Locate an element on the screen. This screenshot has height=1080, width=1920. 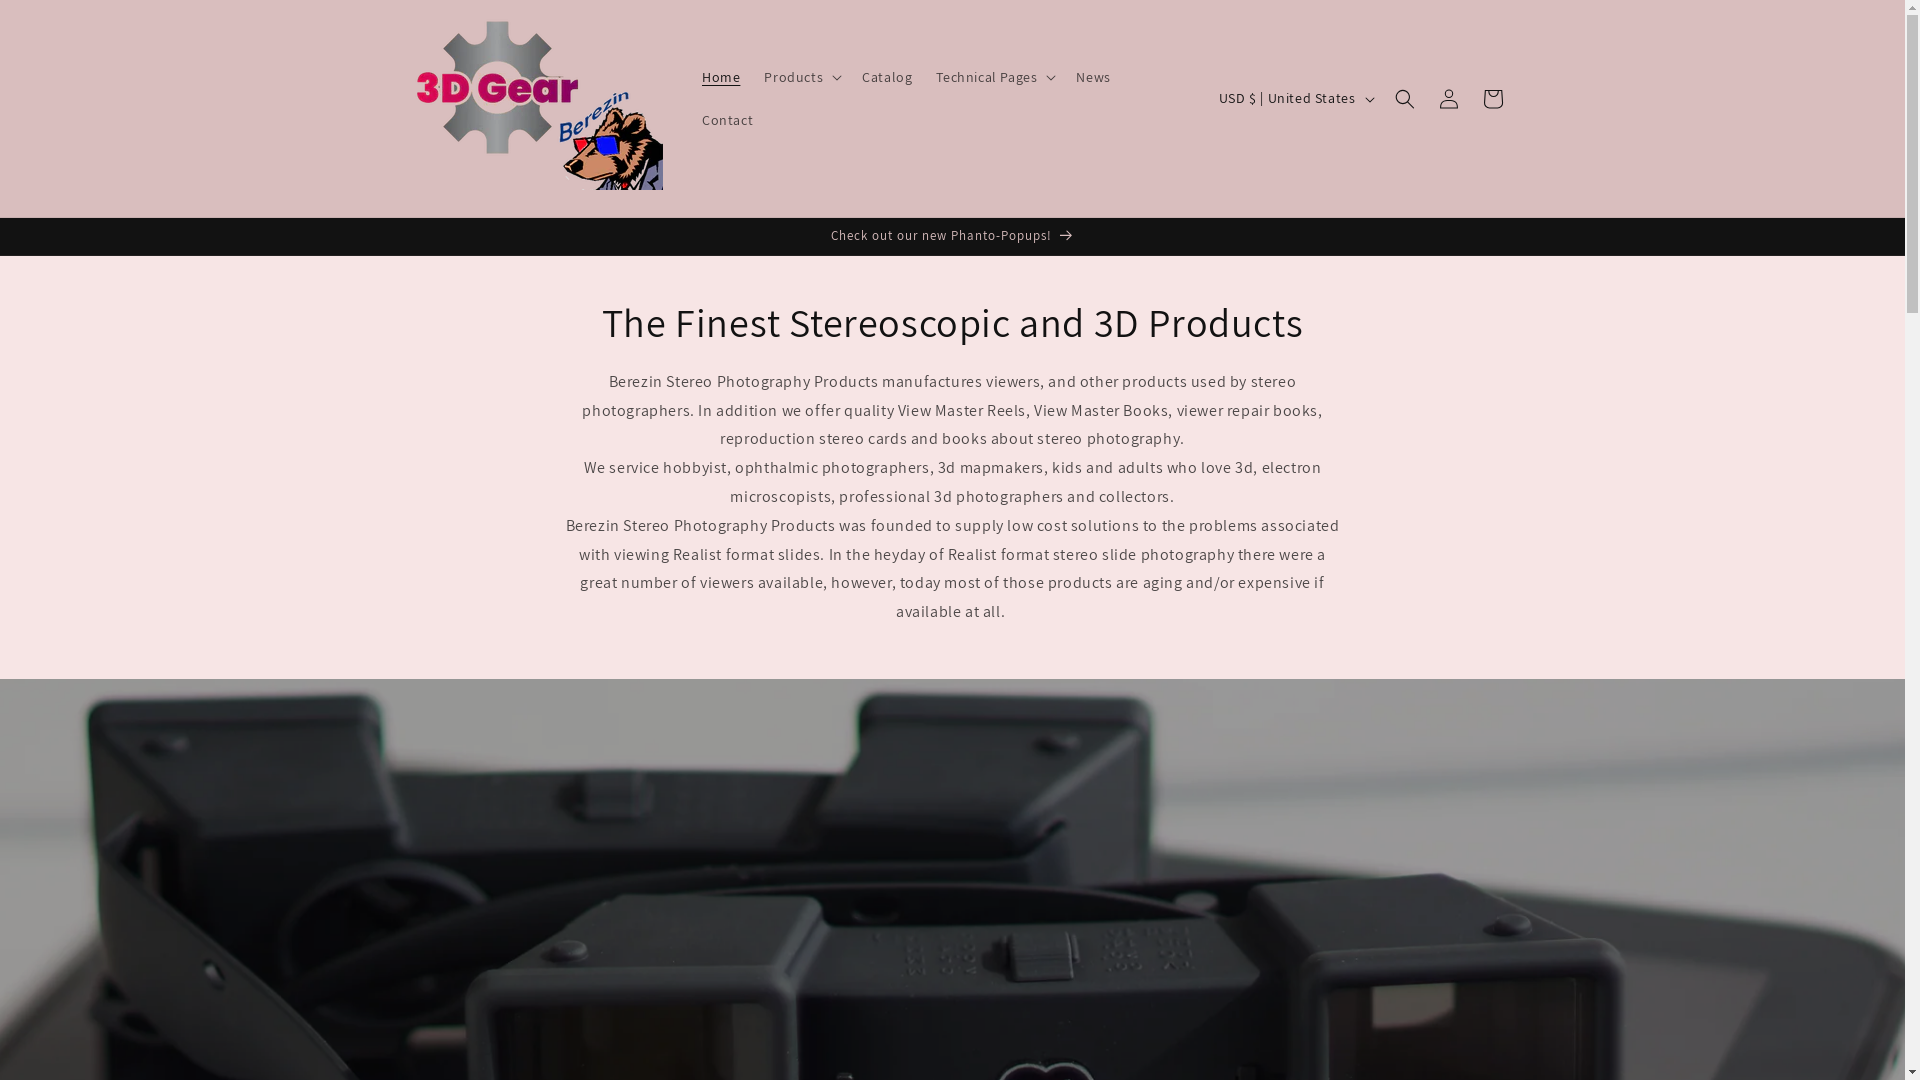
Contact is located at coordinates (728, 119).